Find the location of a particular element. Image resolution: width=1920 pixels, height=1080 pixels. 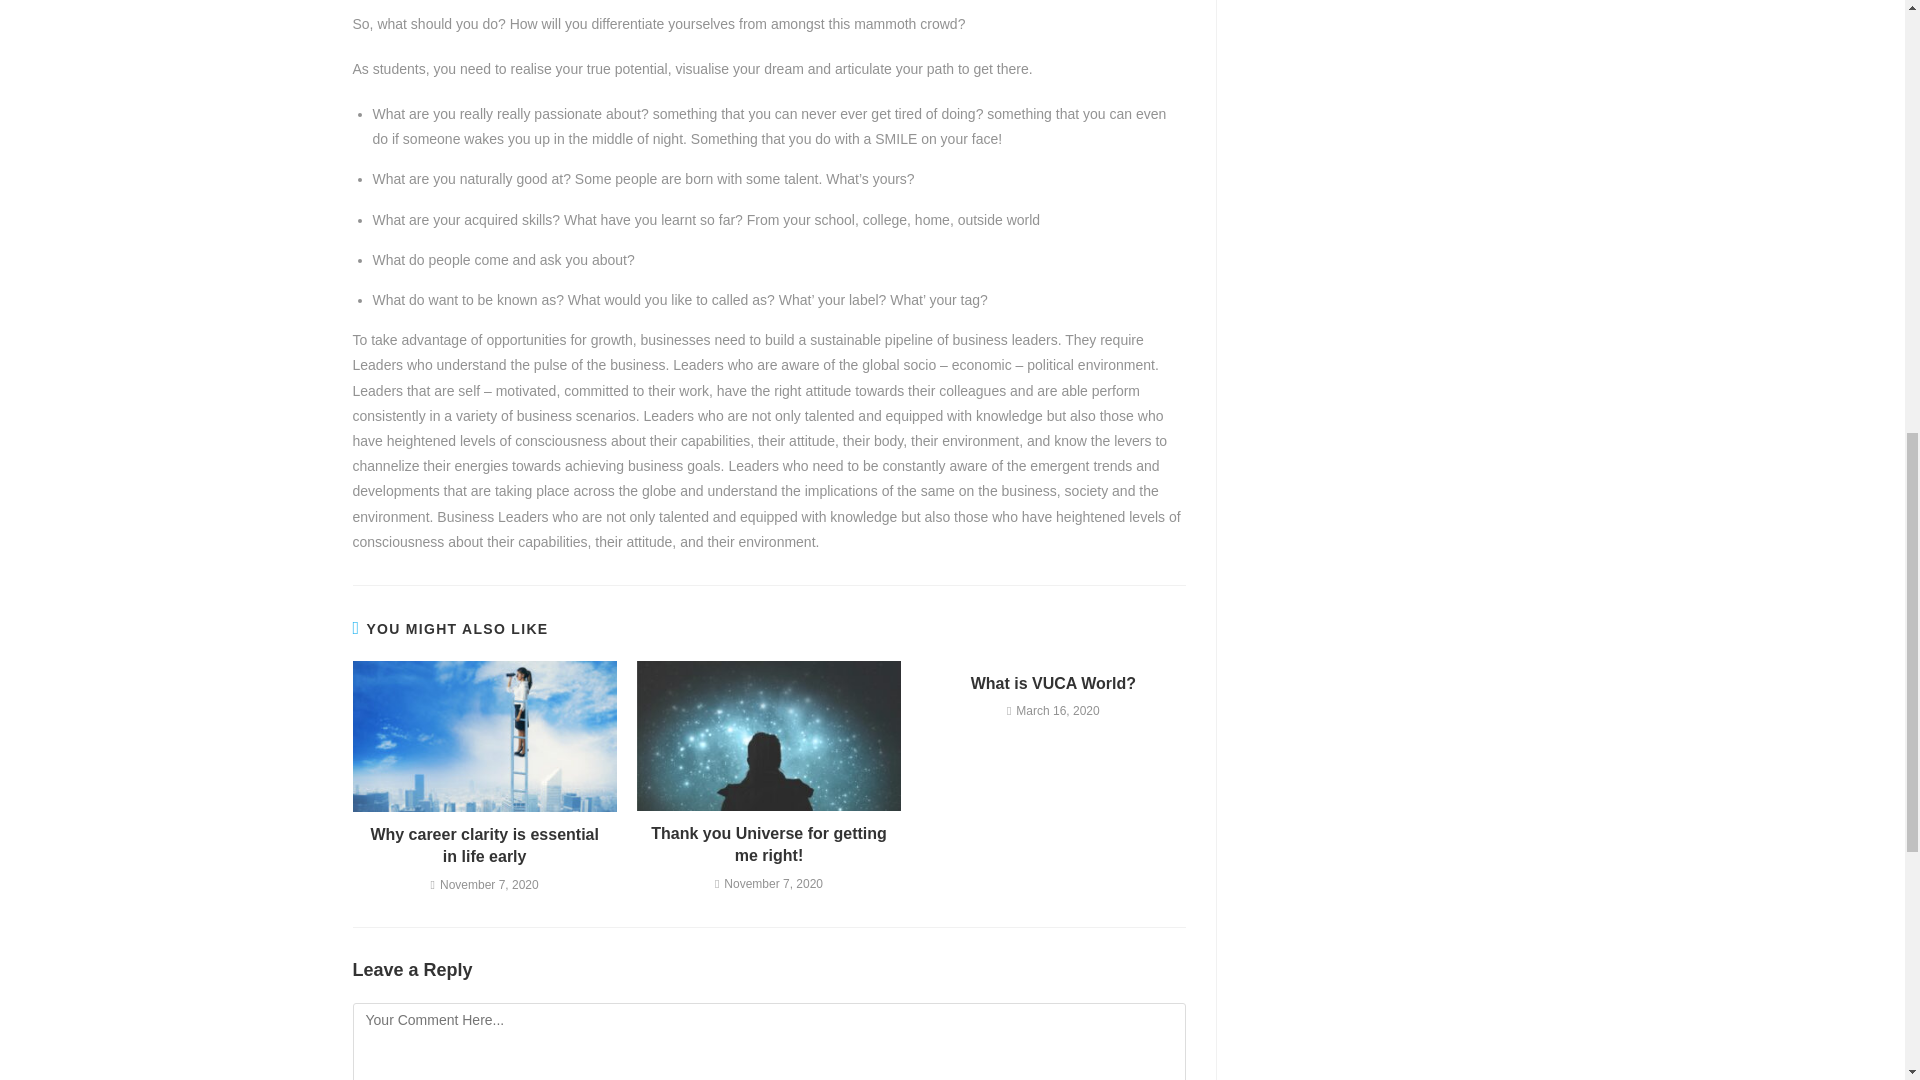

Thank you Universe for getting me right! is located at coordinates (768, 845).